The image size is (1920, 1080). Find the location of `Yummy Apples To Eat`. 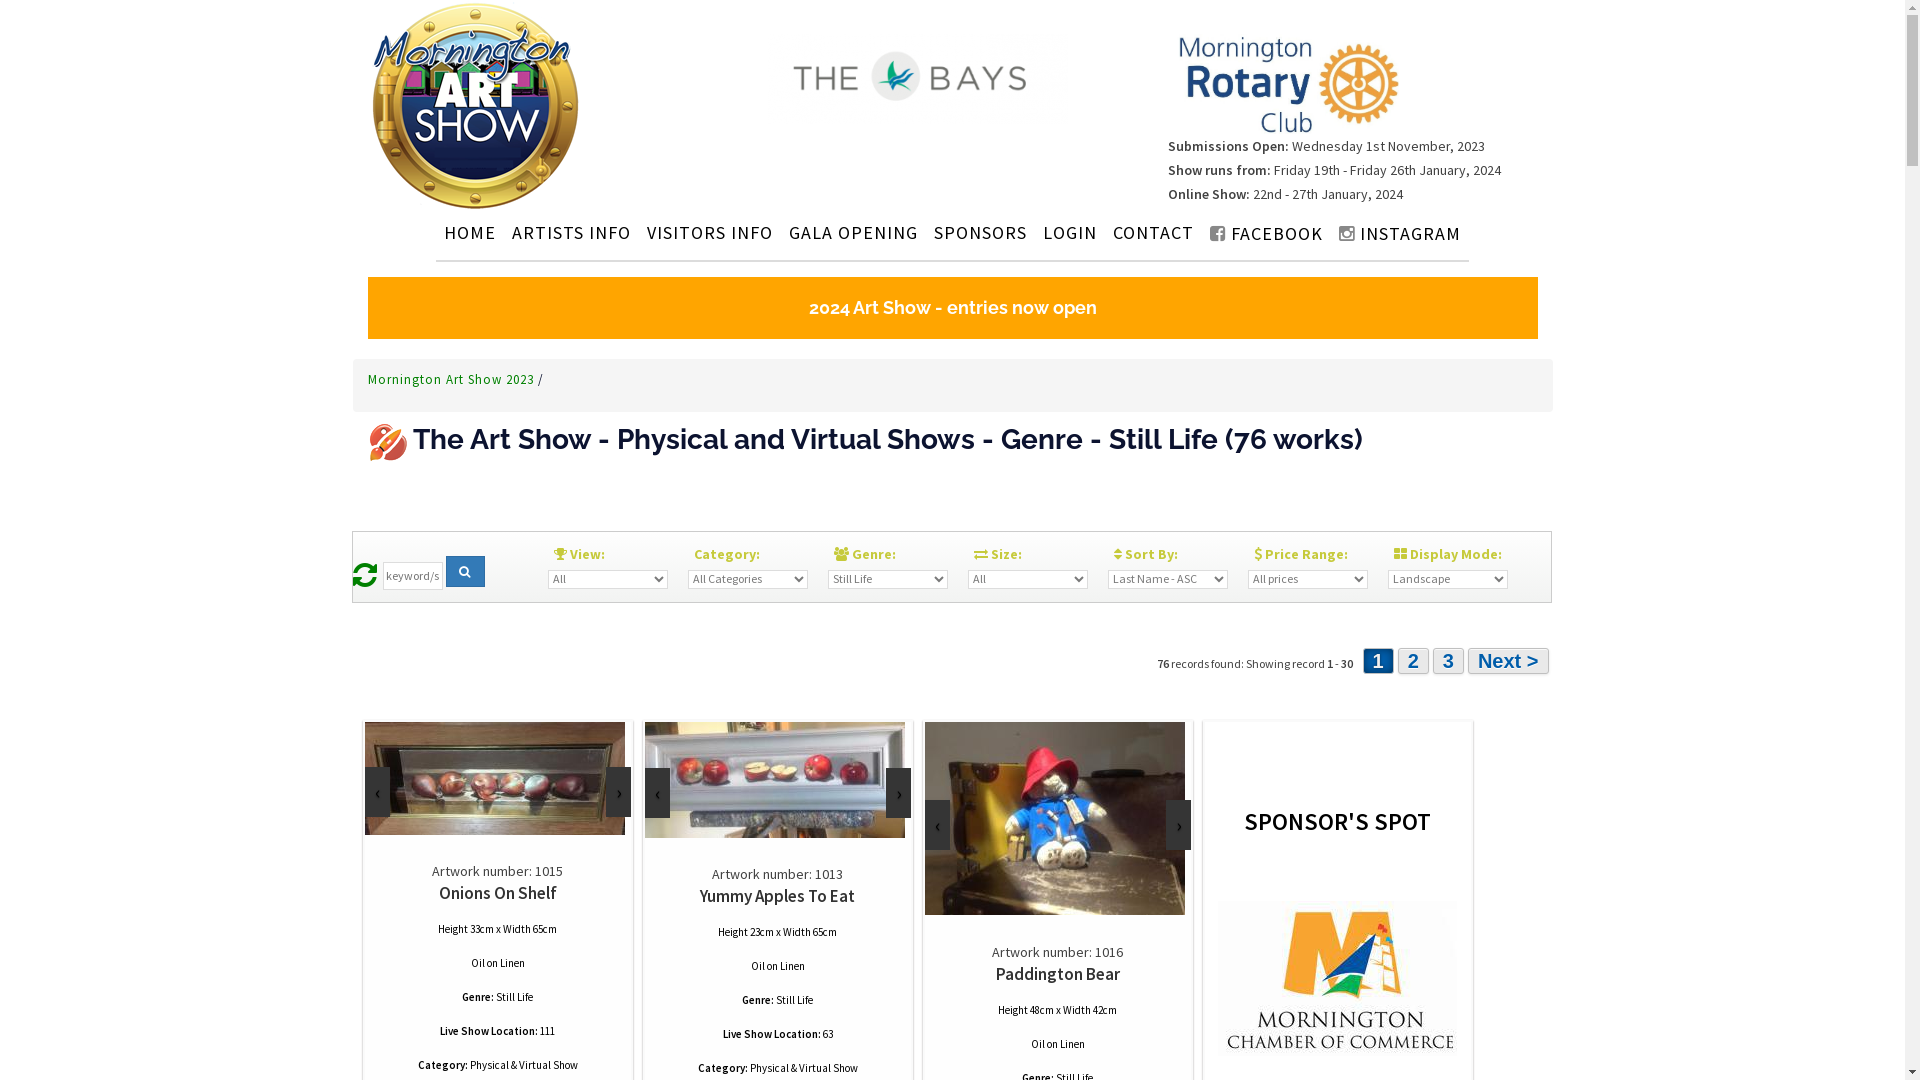

Yummy Apples To Eat is located at coordinates (778, 896).